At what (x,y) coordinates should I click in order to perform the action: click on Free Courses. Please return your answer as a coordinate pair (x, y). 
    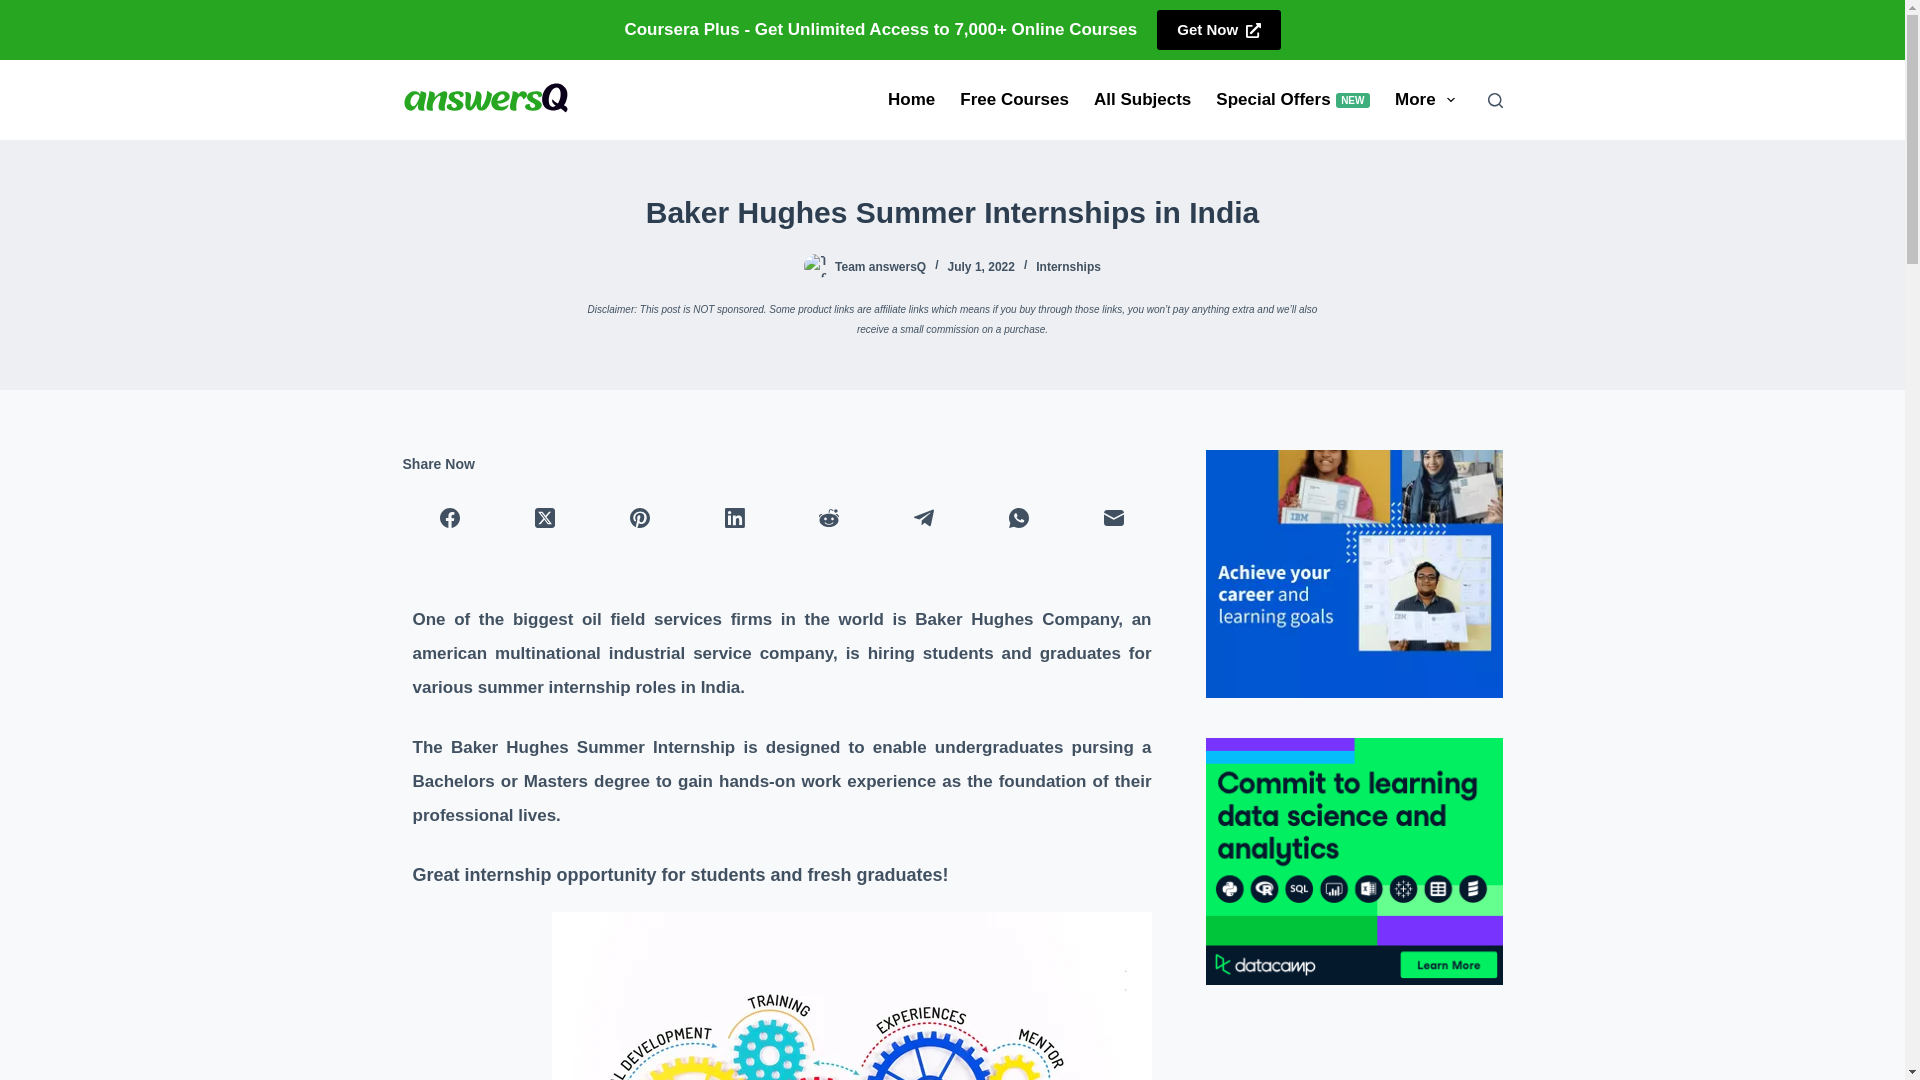
    Looking at the image, I should click on (1015, 100).